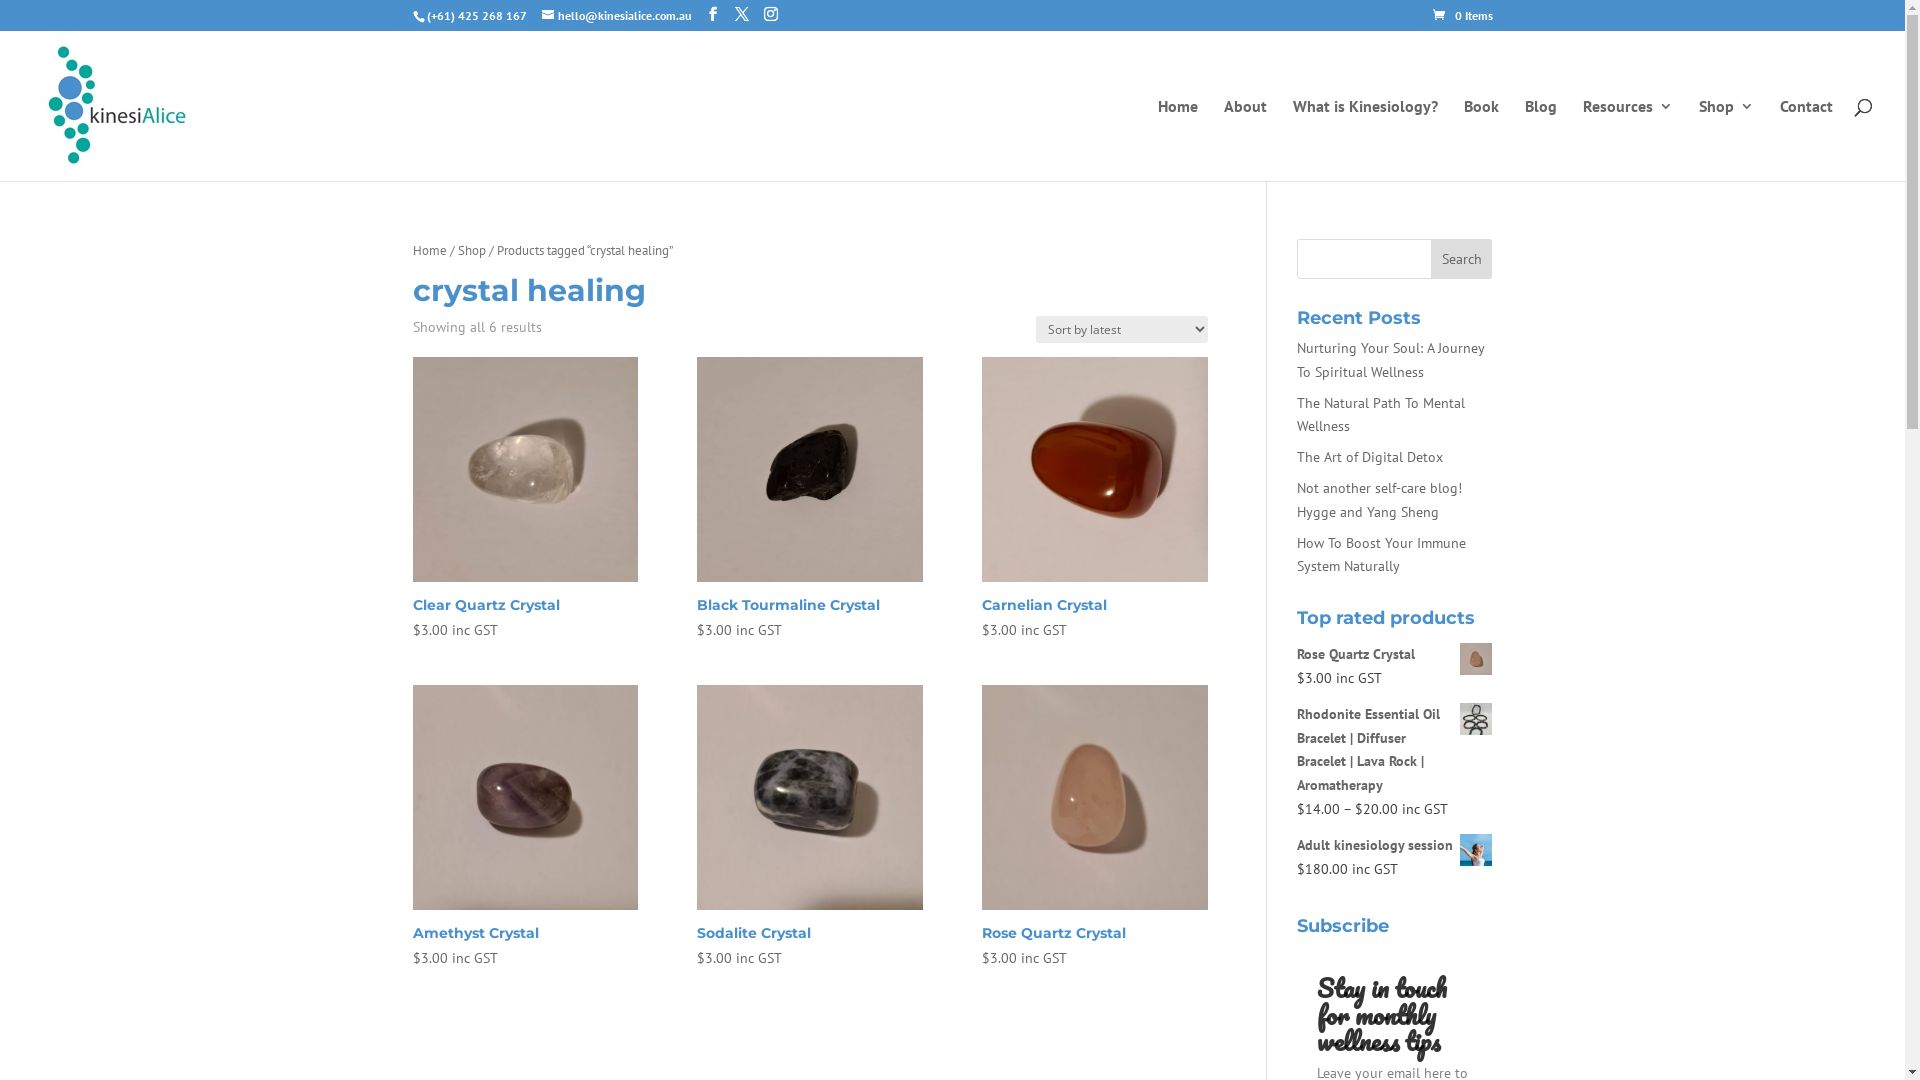  I want to click on Book, so click(1482, 140).